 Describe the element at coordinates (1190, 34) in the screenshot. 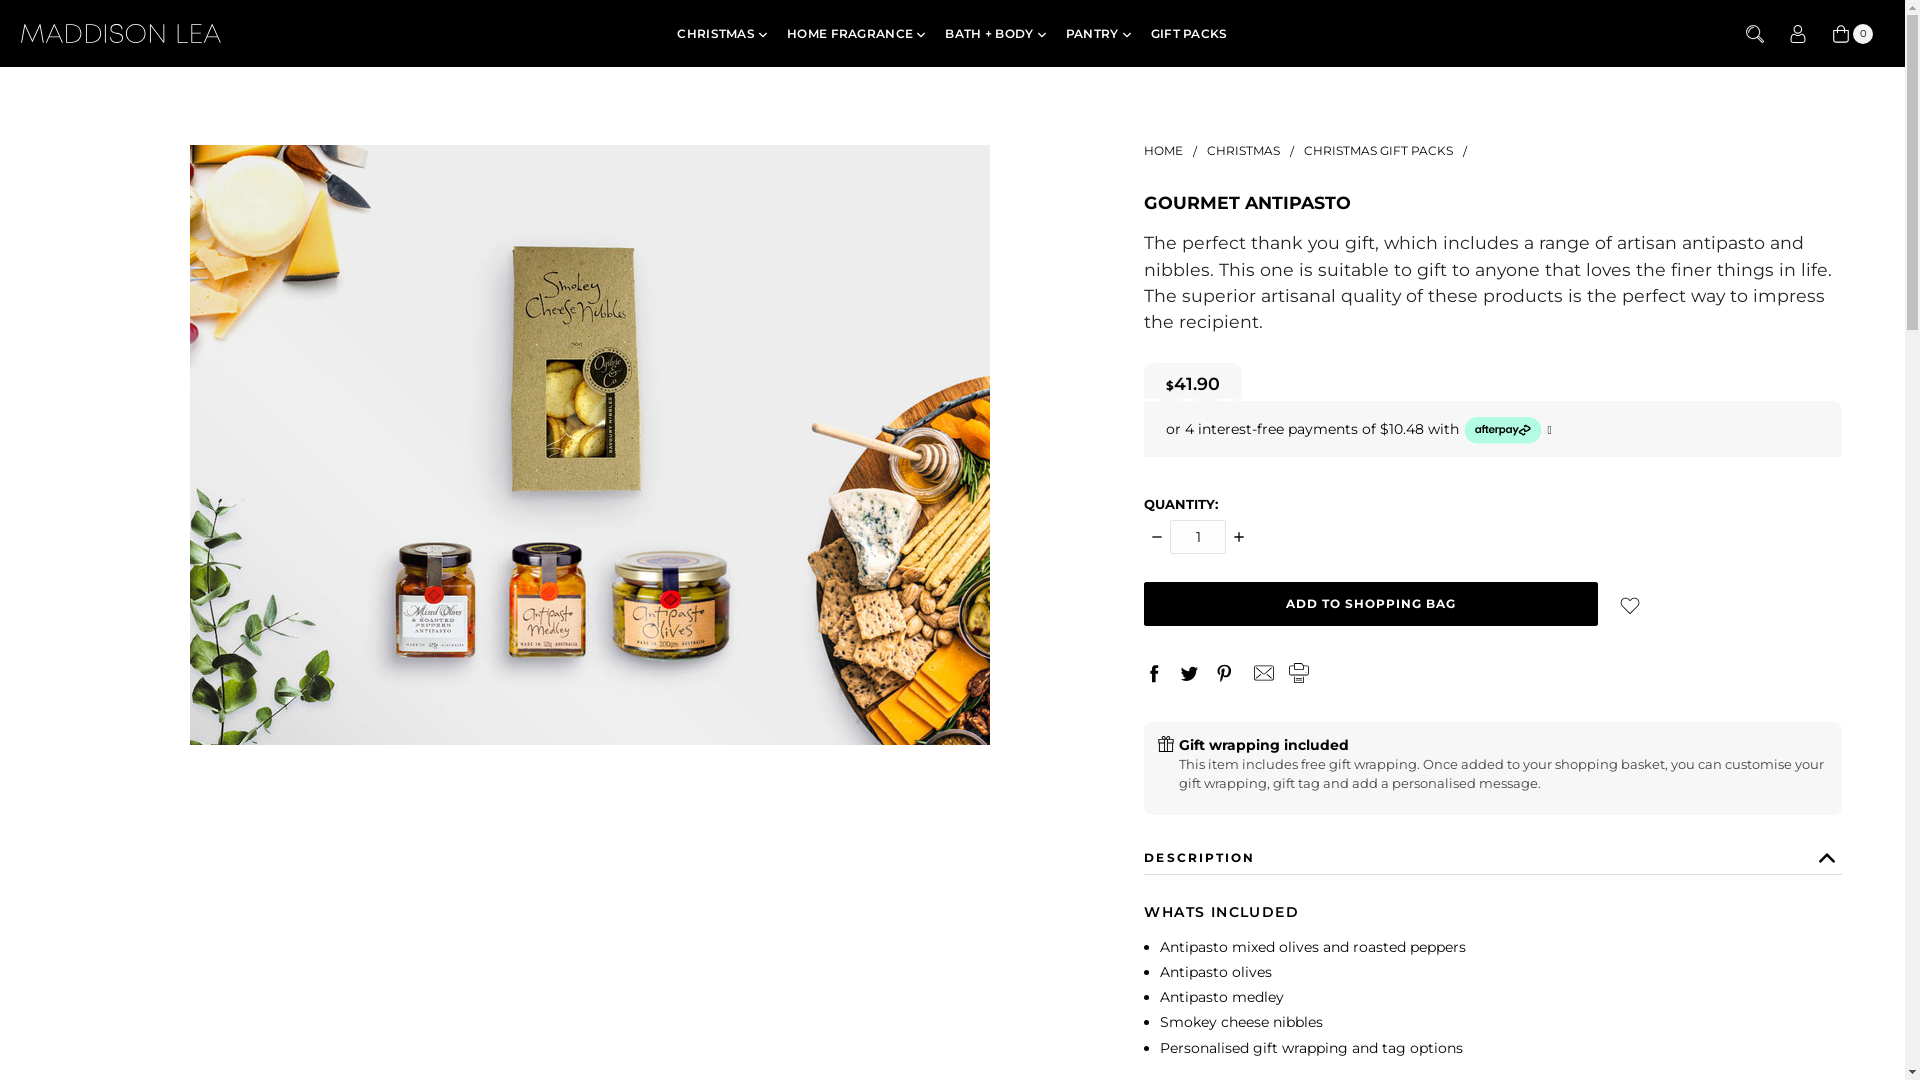

I see `GIFT PACKS` at that location.